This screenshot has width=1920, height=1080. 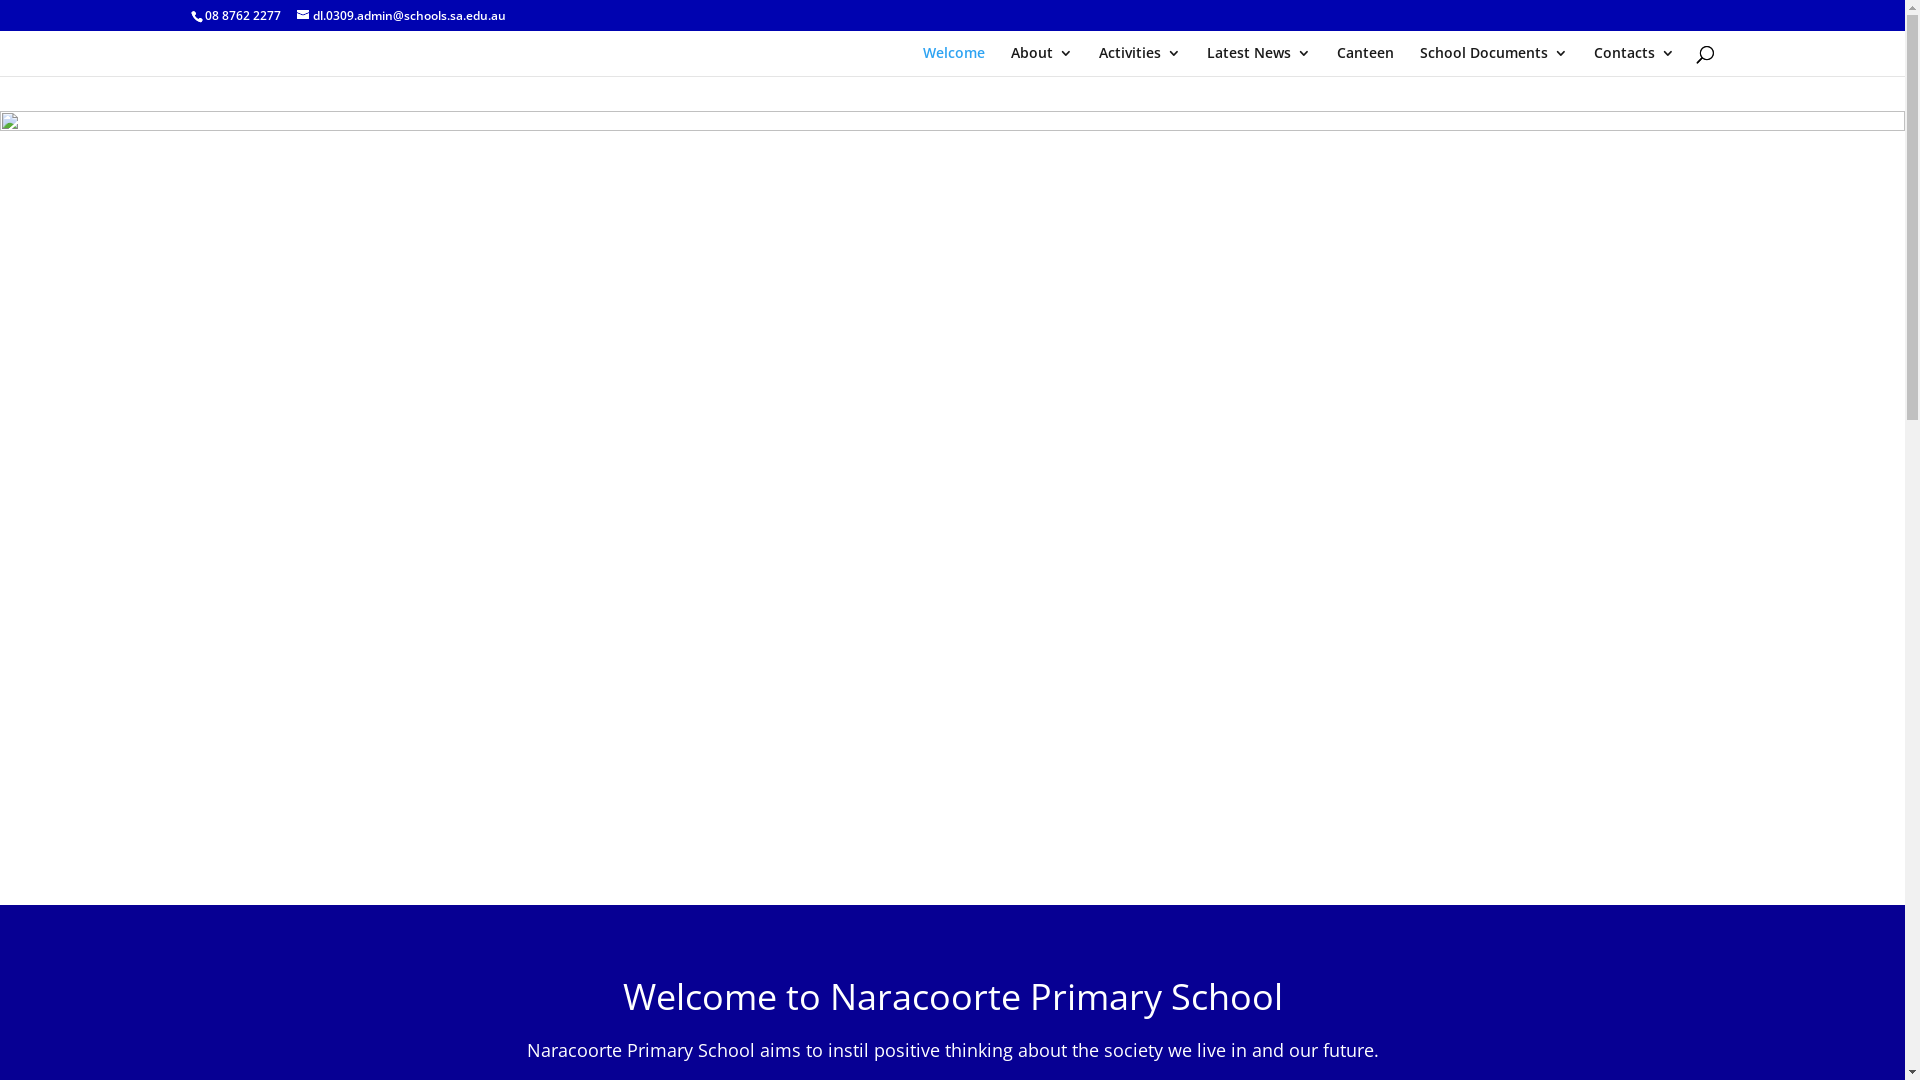 I want to click on Canteen, so click(x=1364, y=61).